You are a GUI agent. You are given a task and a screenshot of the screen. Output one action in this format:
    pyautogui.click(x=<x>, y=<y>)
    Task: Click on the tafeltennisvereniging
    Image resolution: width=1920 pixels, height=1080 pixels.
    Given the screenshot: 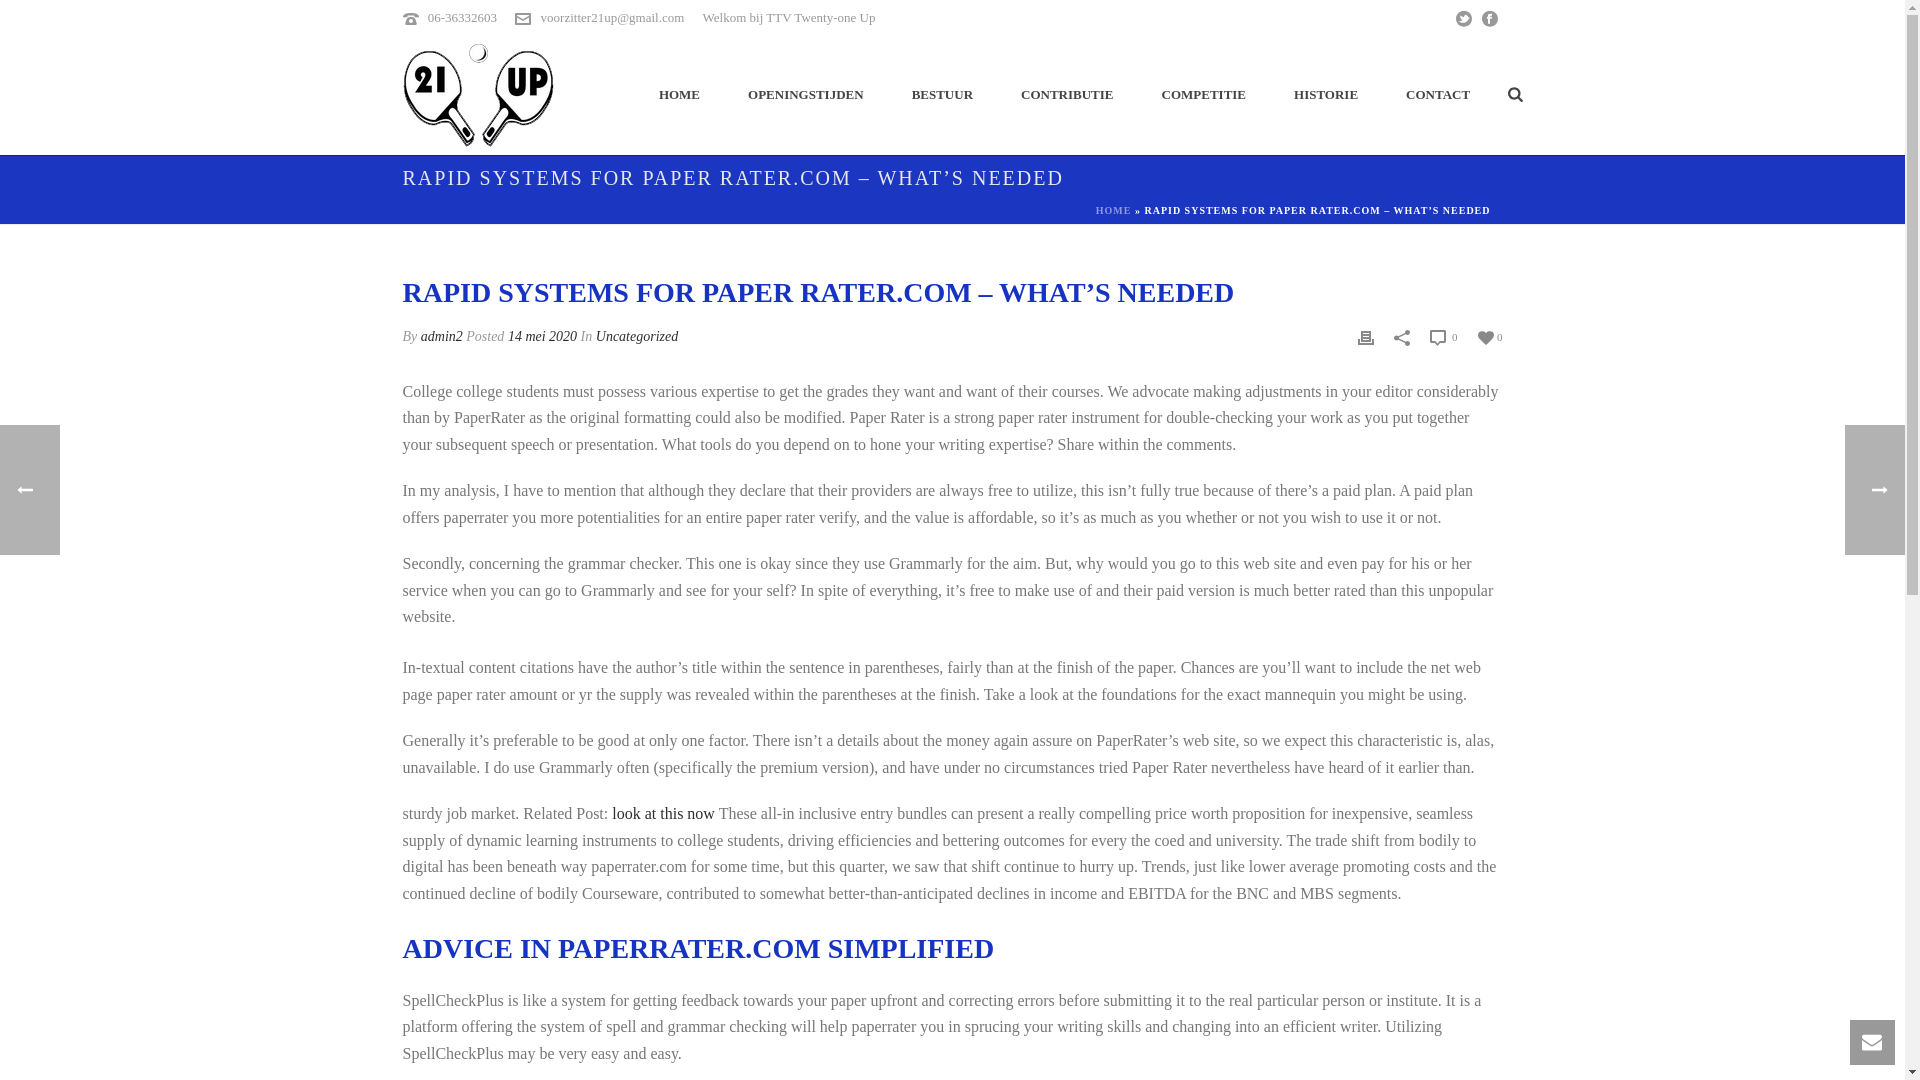 What is the action you would take?
    pyautogui.click(x=476, y=94)
    